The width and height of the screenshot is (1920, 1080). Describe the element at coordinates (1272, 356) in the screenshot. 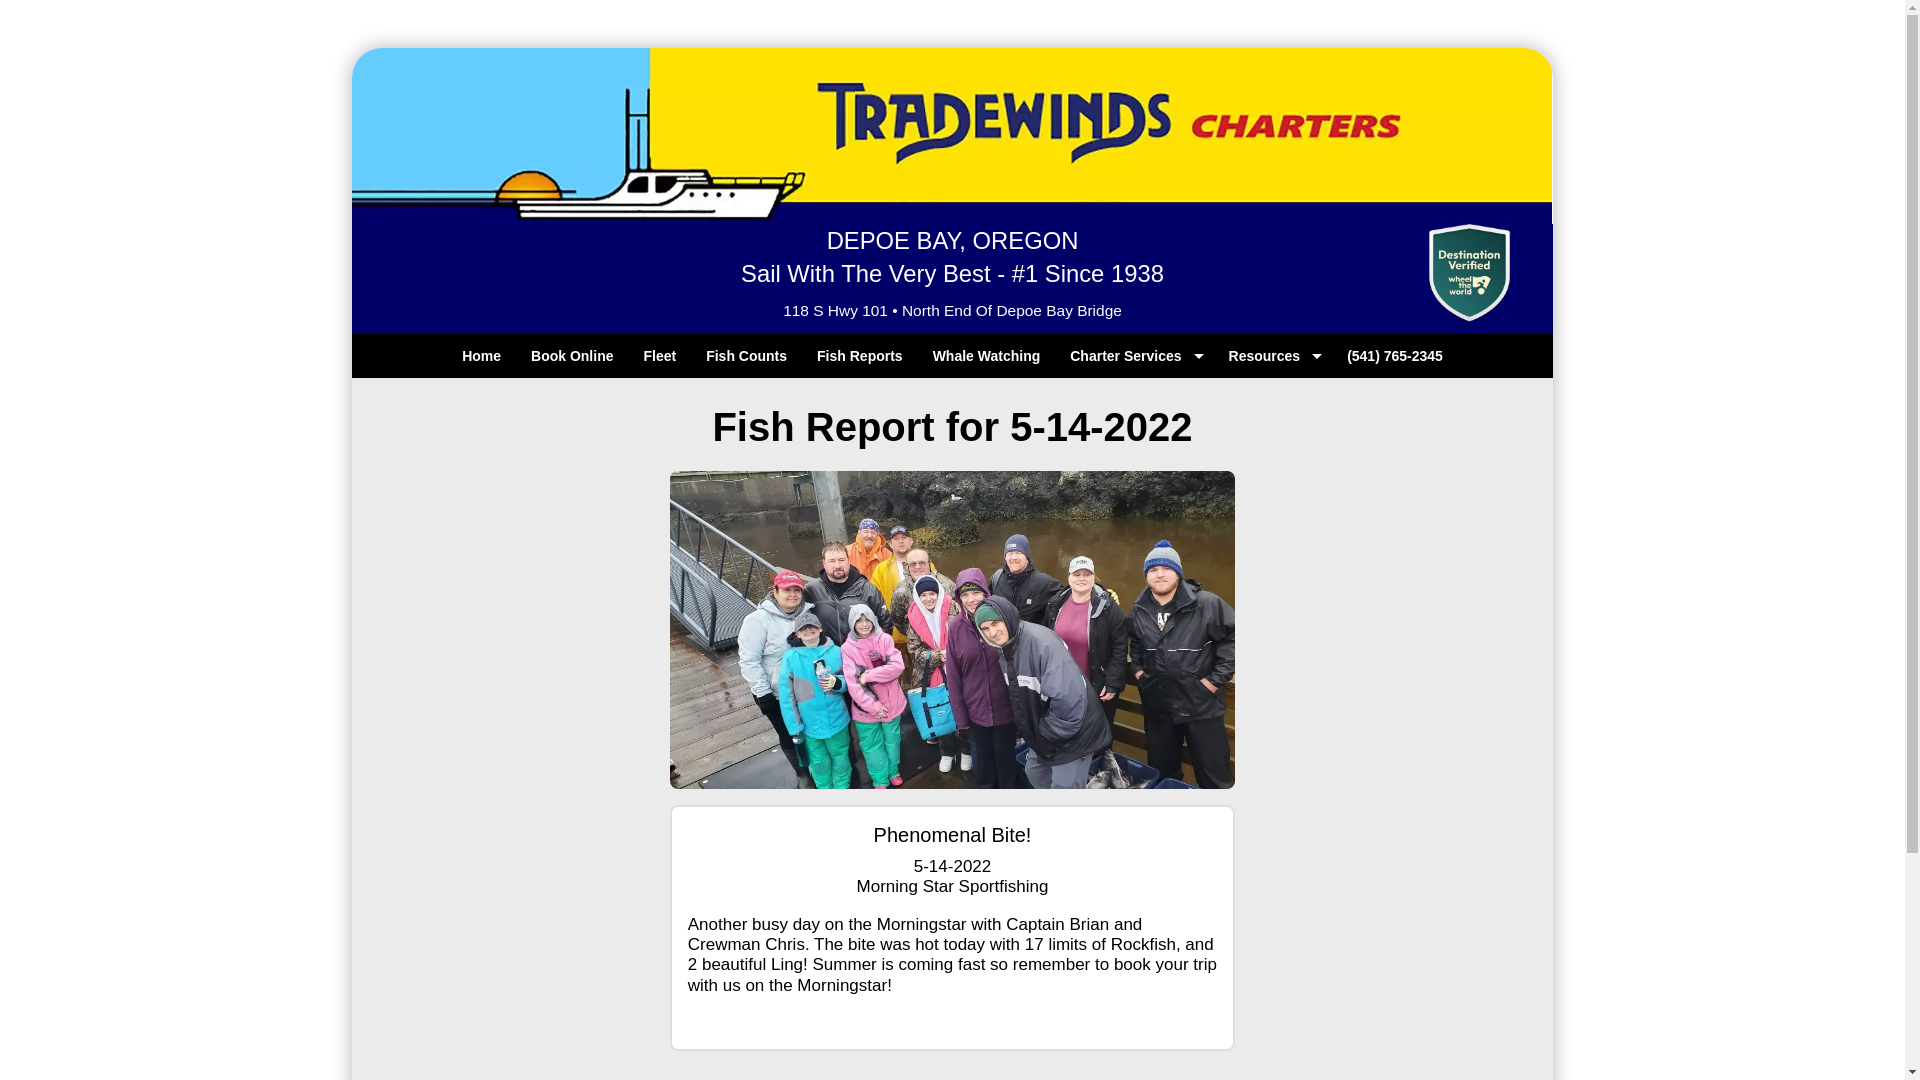

I see `Resources` at that location.